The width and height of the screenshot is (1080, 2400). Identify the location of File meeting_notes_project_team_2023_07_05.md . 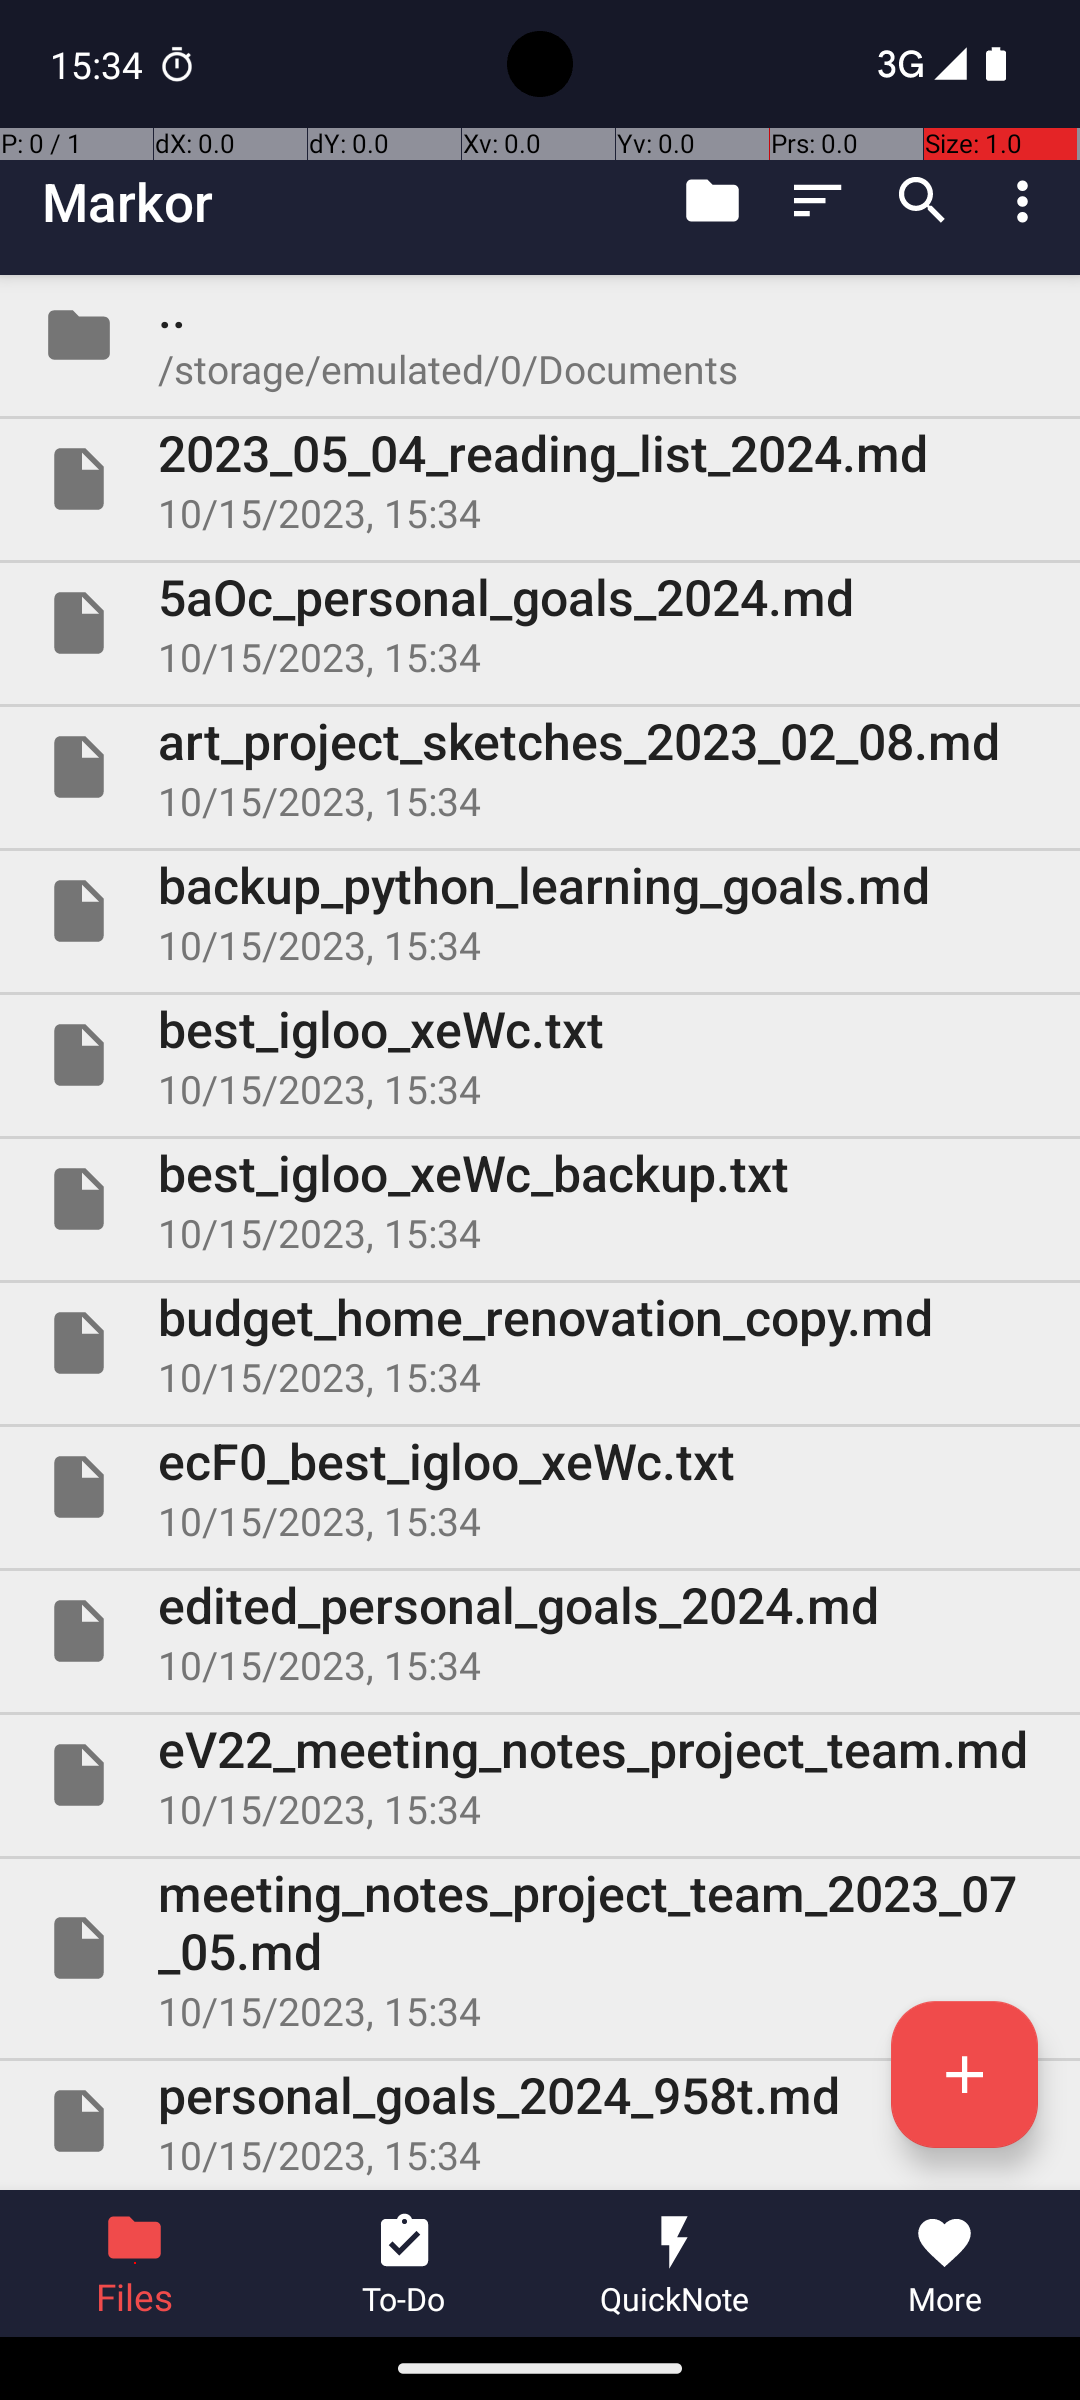
(540, 1948).